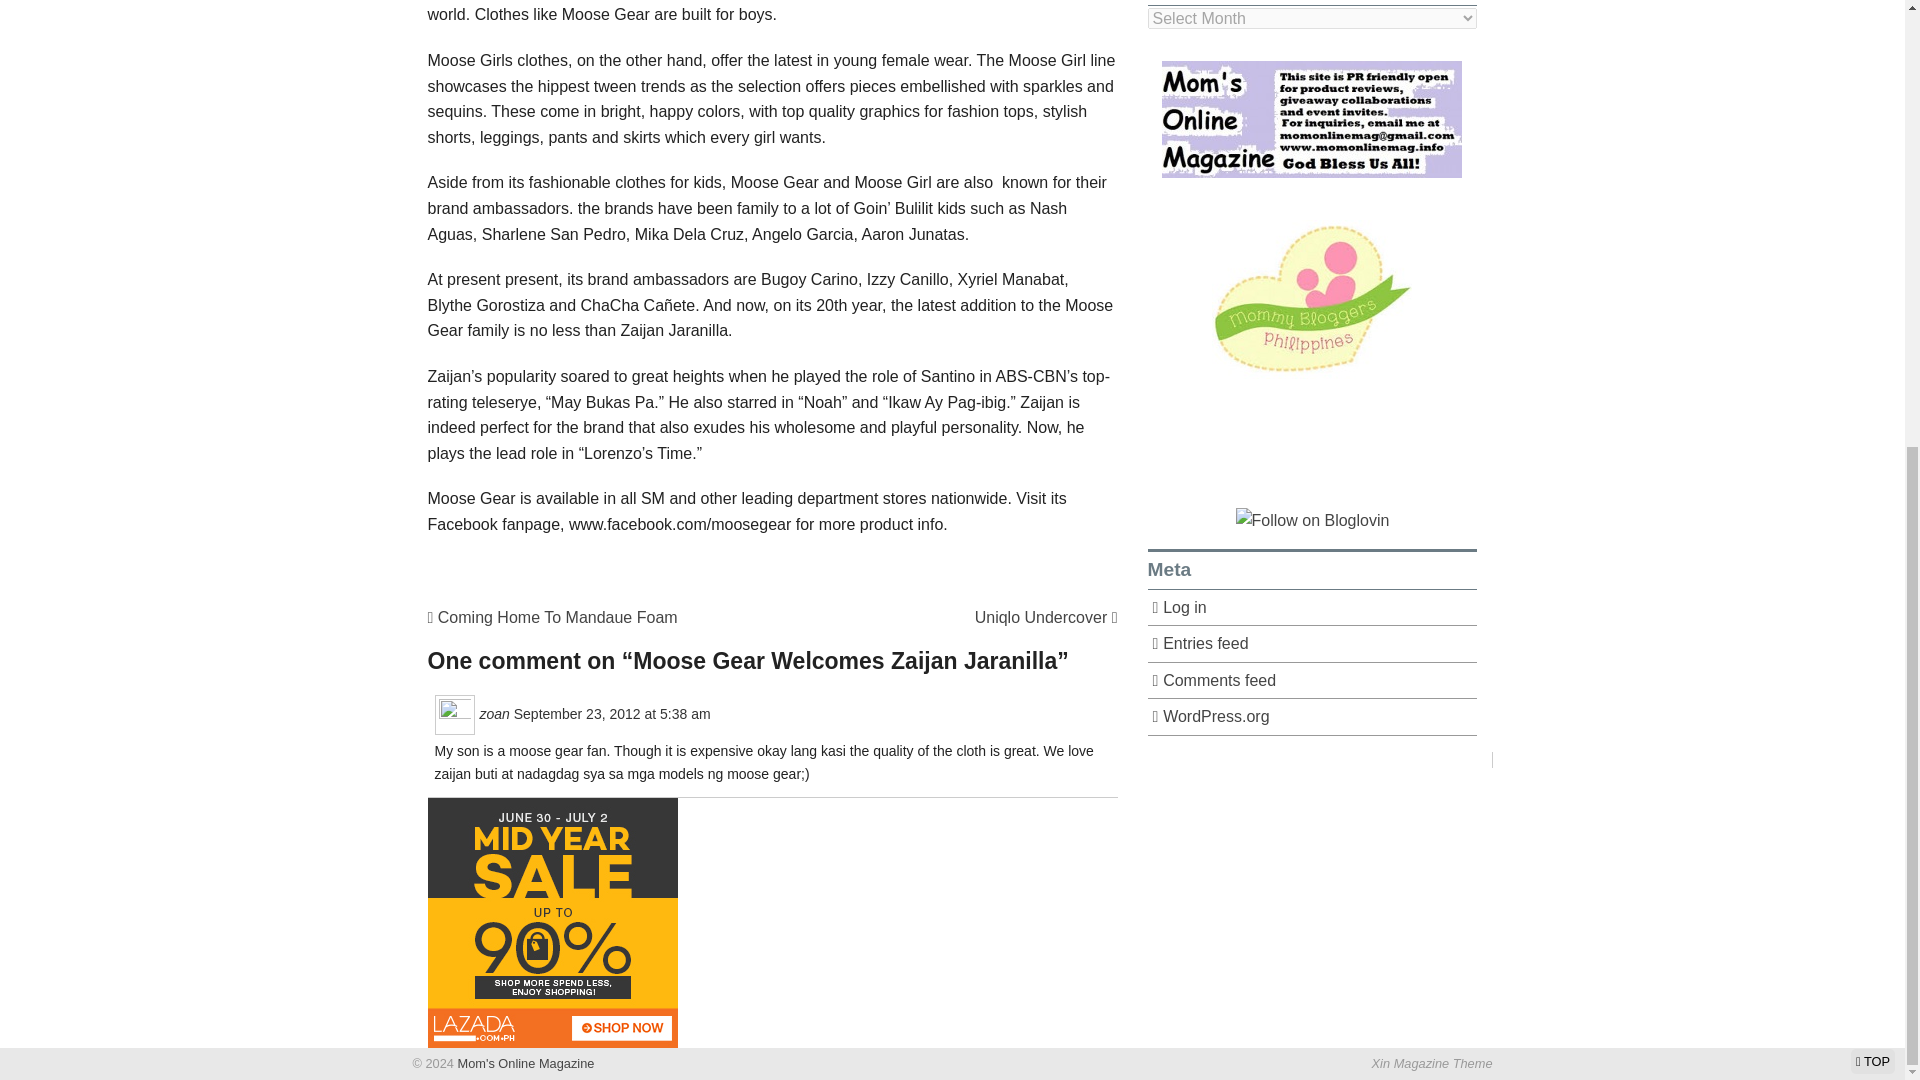 This screenshot has height=1080, width=1920. I want to click on zoan, so click(495, 714).